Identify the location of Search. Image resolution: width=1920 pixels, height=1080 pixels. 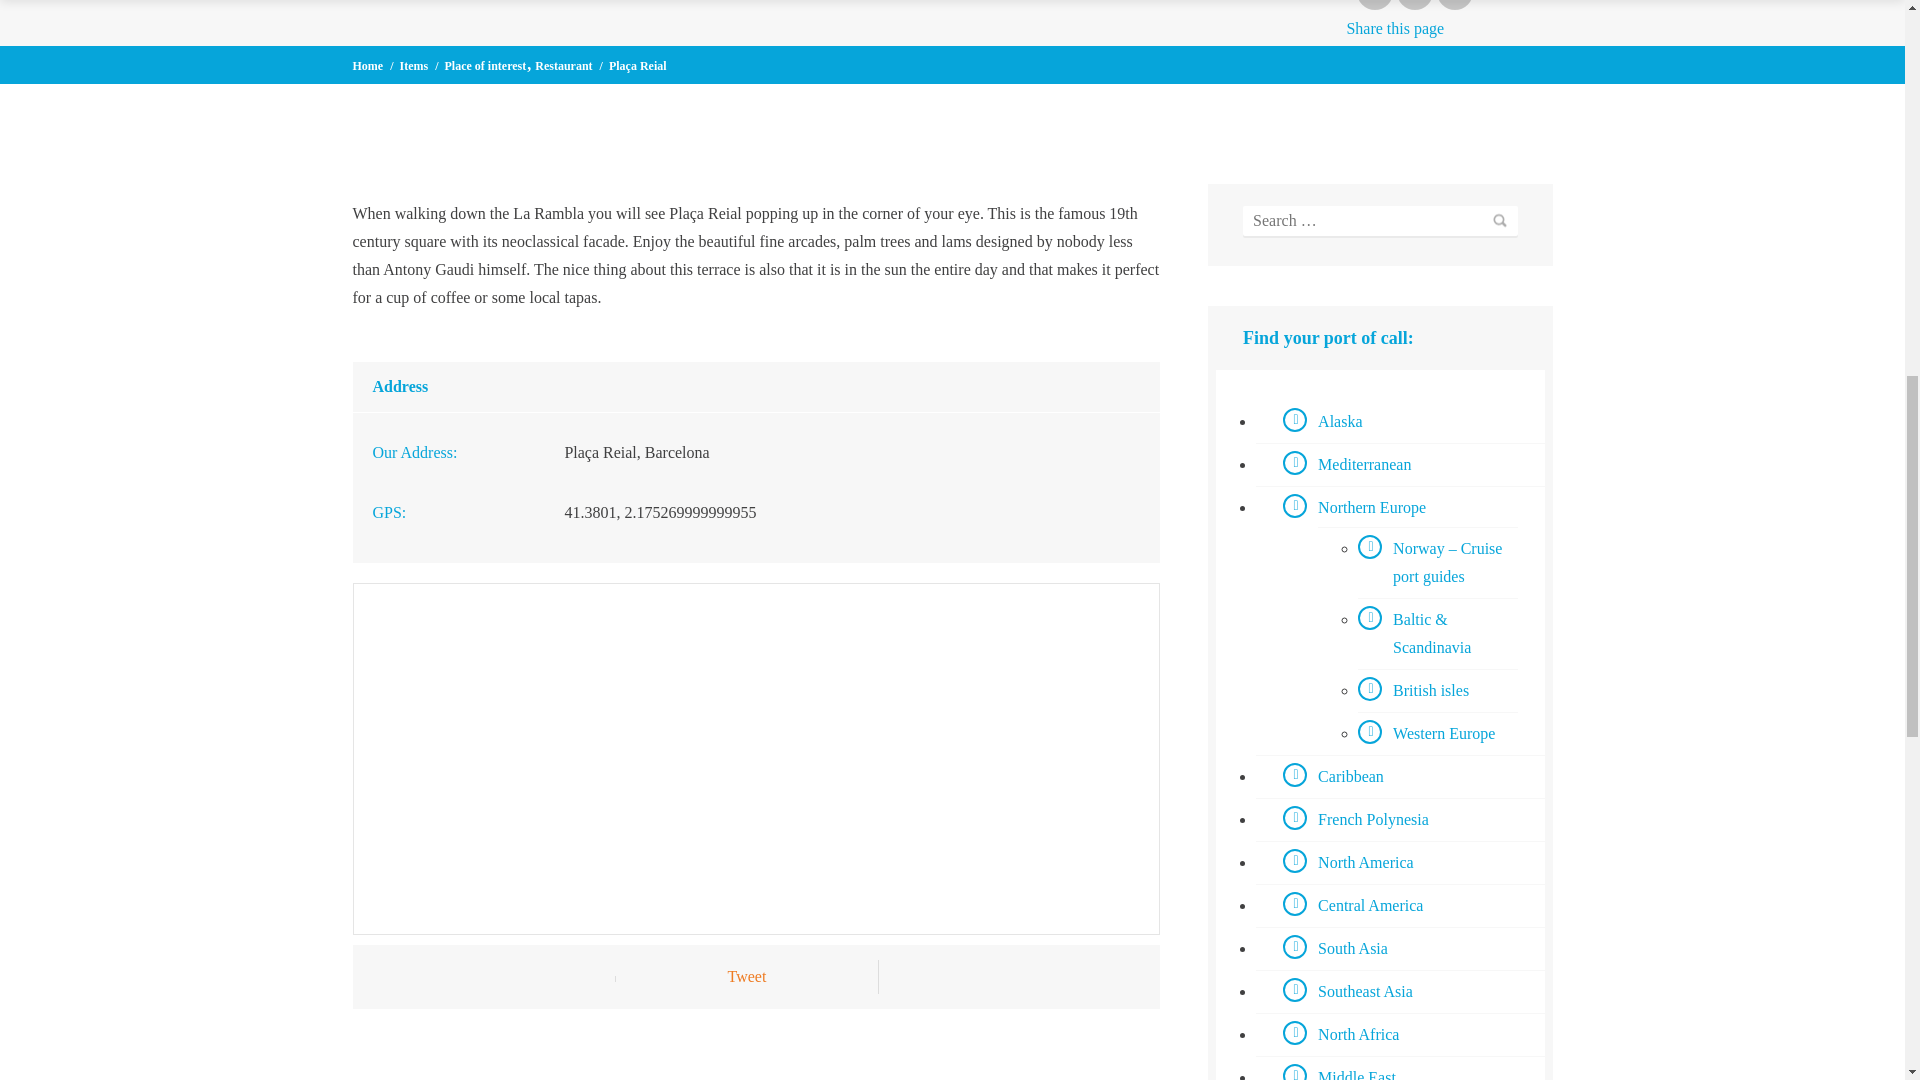
(1498, 221).